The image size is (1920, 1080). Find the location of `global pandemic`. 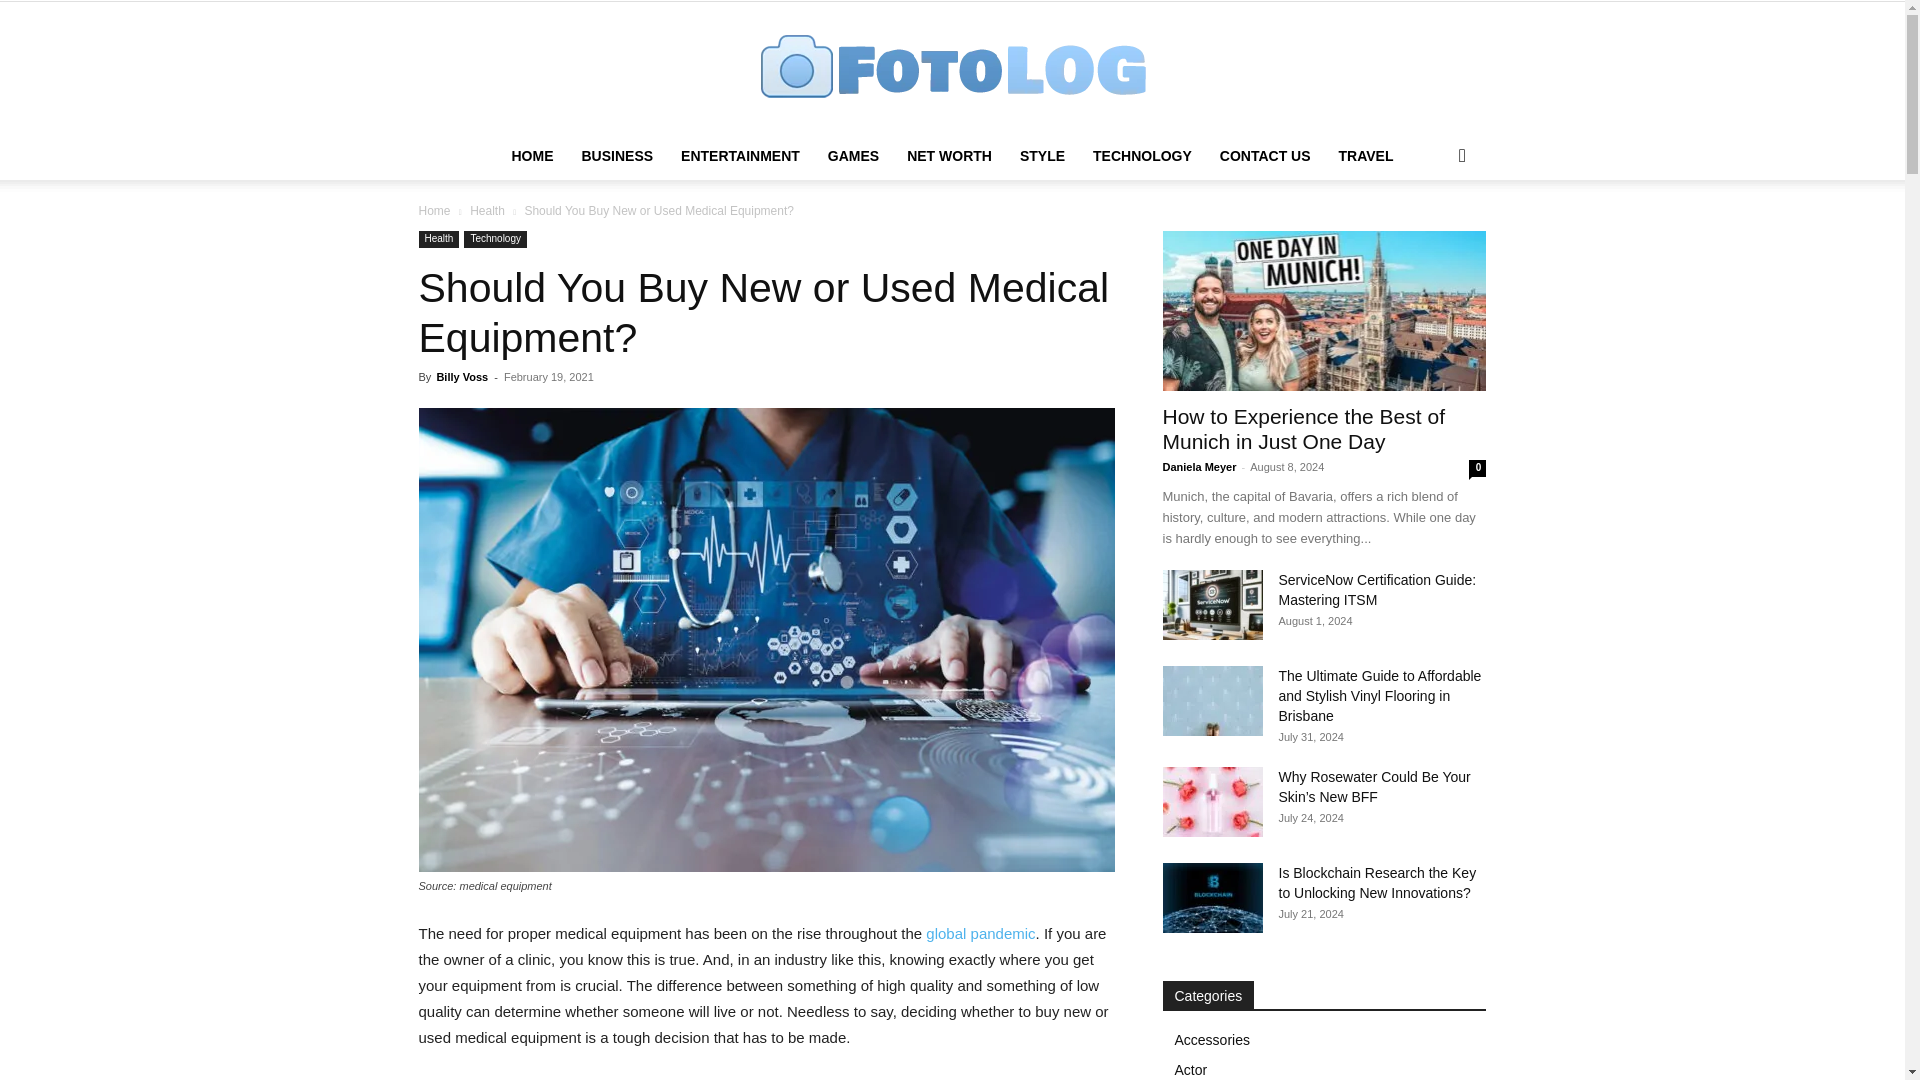

global pandemic is located at coordinates (980, 932).